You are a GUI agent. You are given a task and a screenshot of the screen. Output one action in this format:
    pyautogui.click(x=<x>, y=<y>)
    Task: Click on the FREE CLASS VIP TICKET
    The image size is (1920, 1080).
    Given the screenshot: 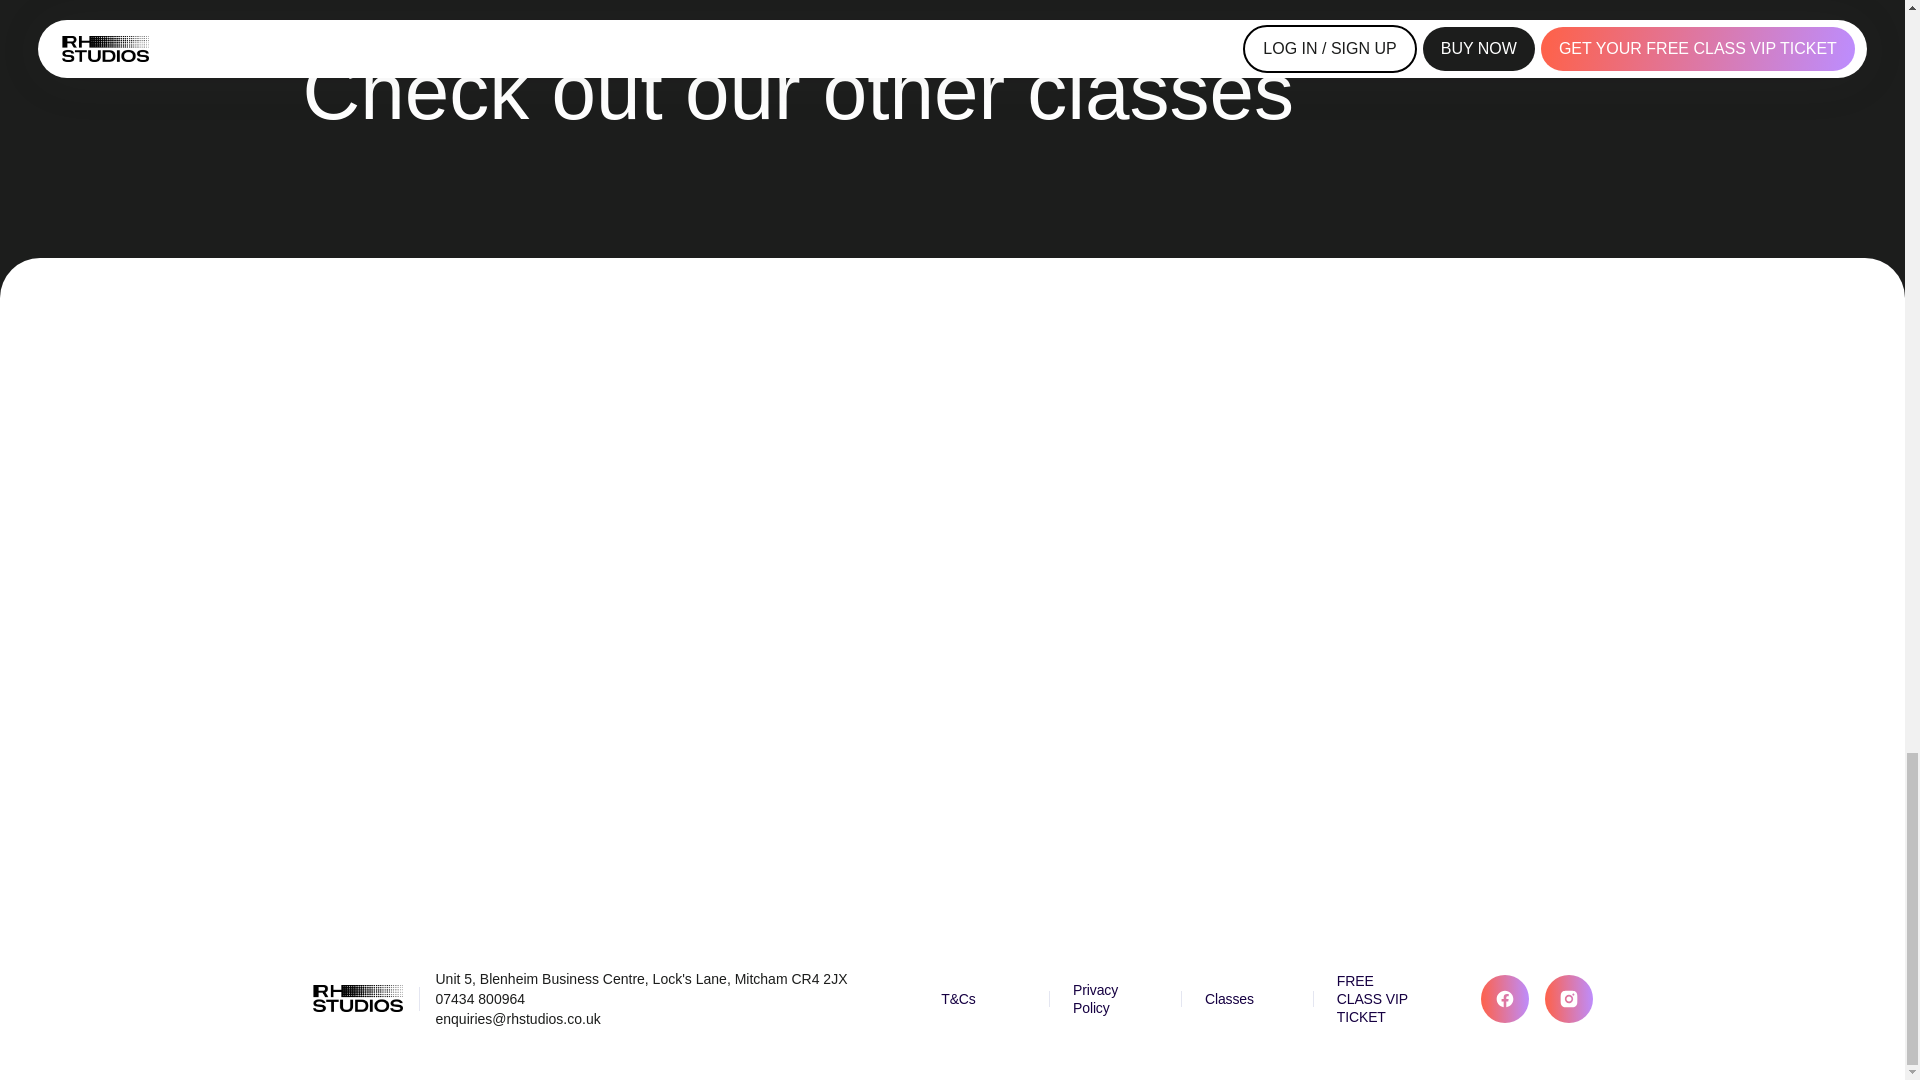 What is the action you would take?
    pyautogui.click(x=1378, y=999)
    